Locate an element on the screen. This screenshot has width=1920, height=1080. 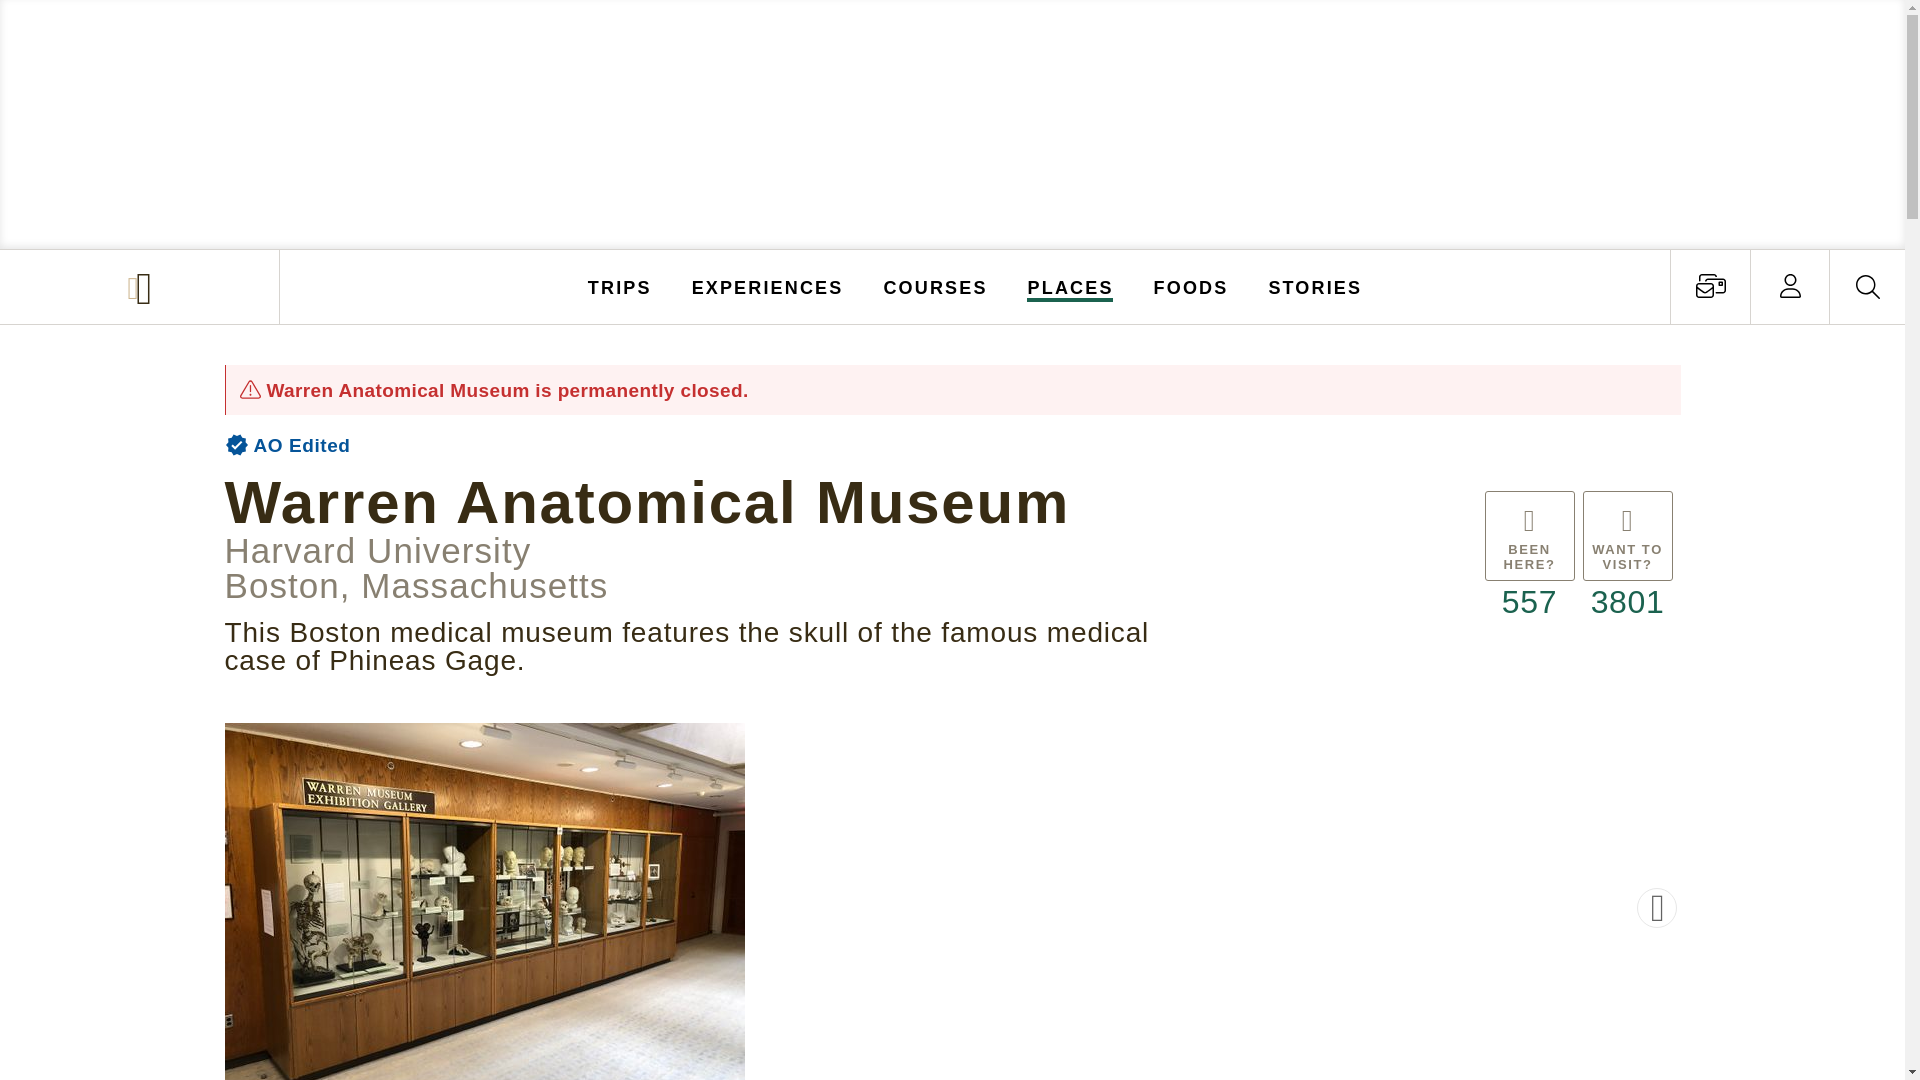
PLACES is located at coordinates (1071, 286).